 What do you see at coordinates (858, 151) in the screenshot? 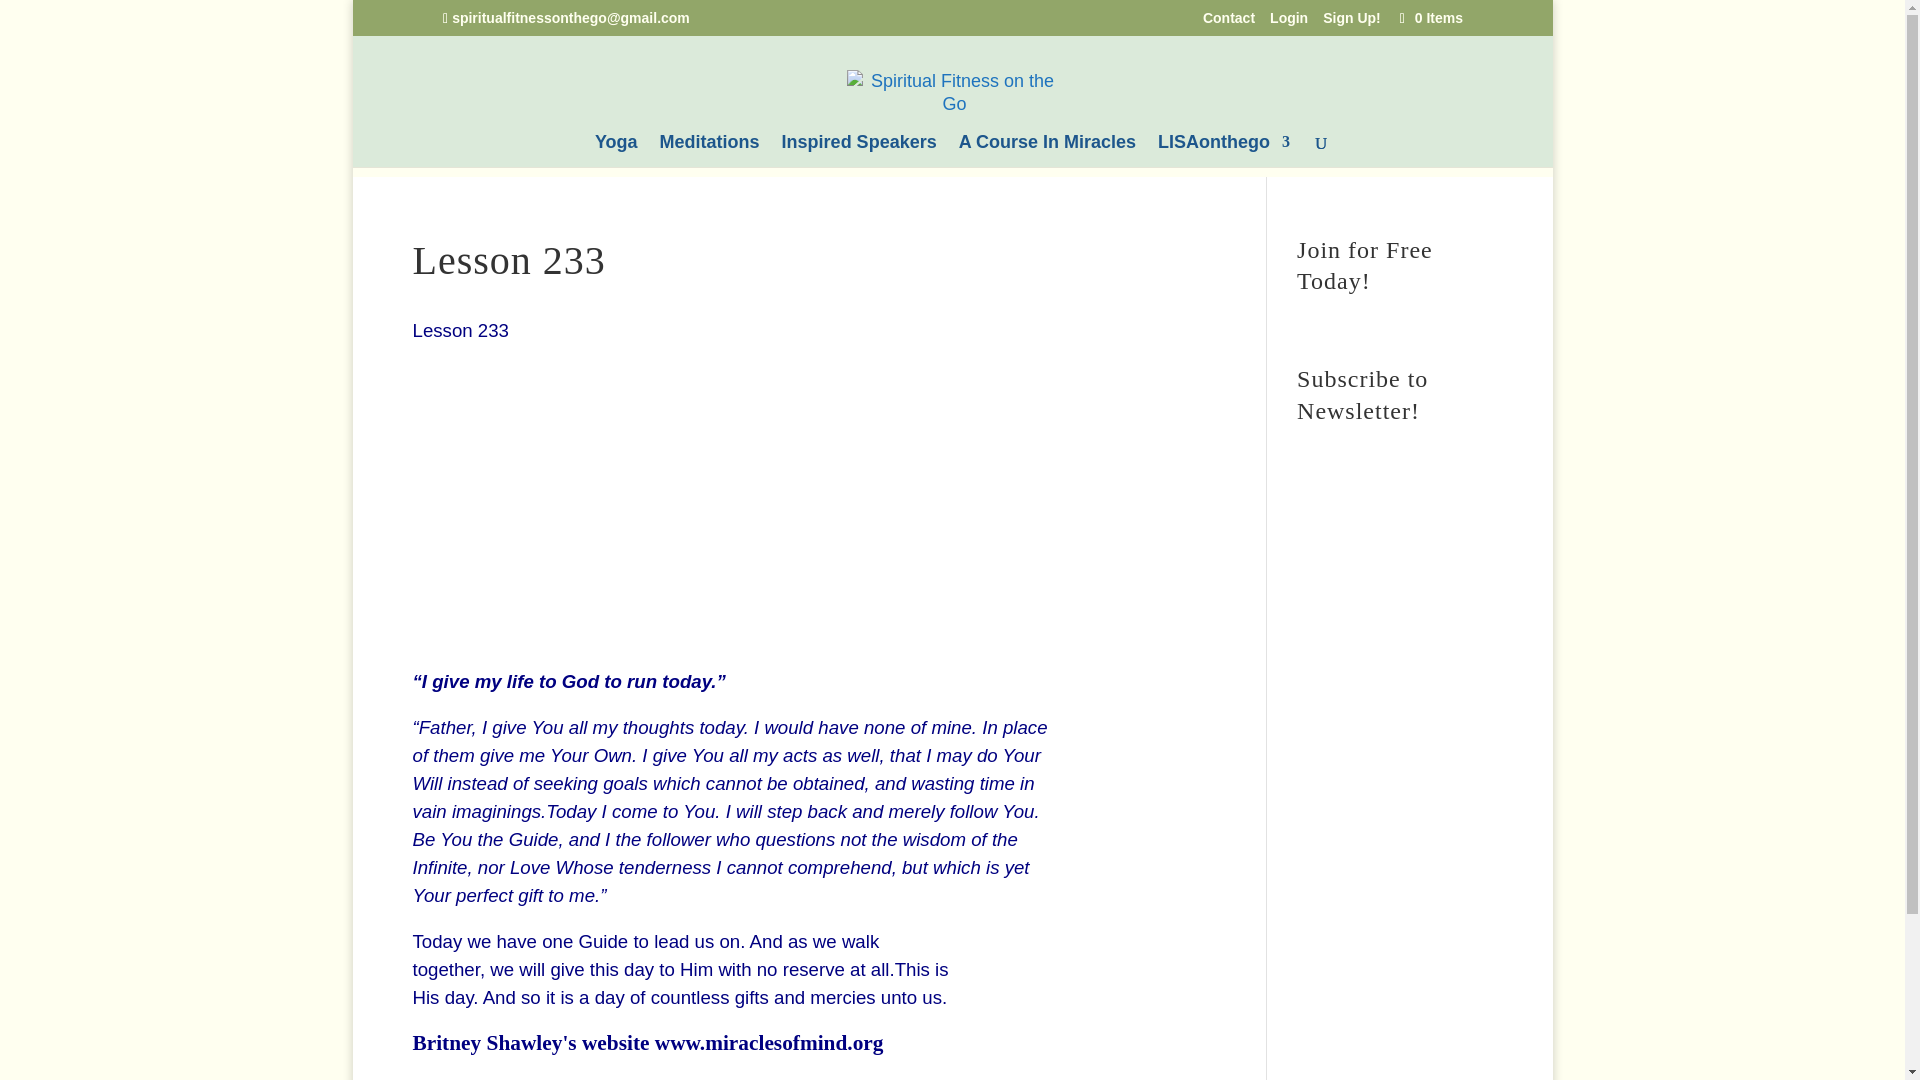
I see `Inspired Speakers` at bounding box center [858, 151].